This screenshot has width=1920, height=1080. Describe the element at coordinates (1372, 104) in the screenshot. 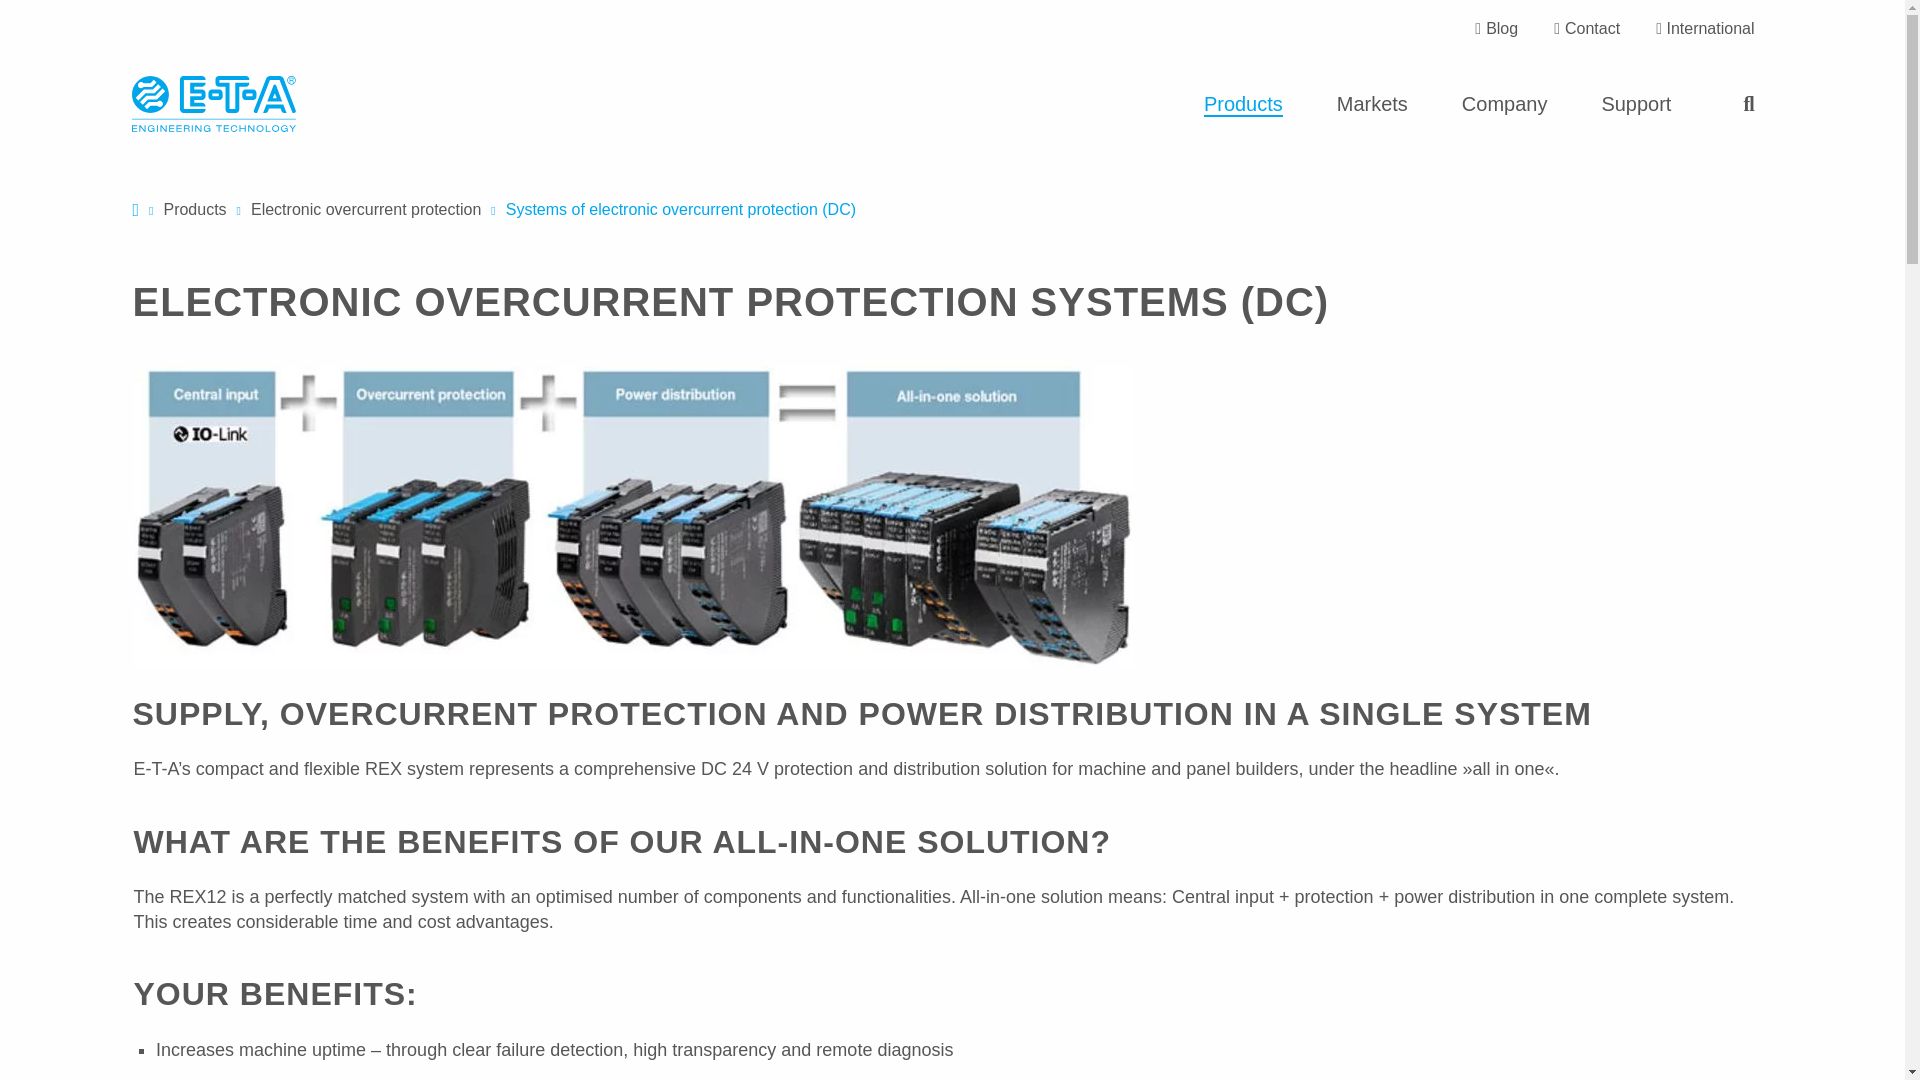

I see `Markets` at that location.